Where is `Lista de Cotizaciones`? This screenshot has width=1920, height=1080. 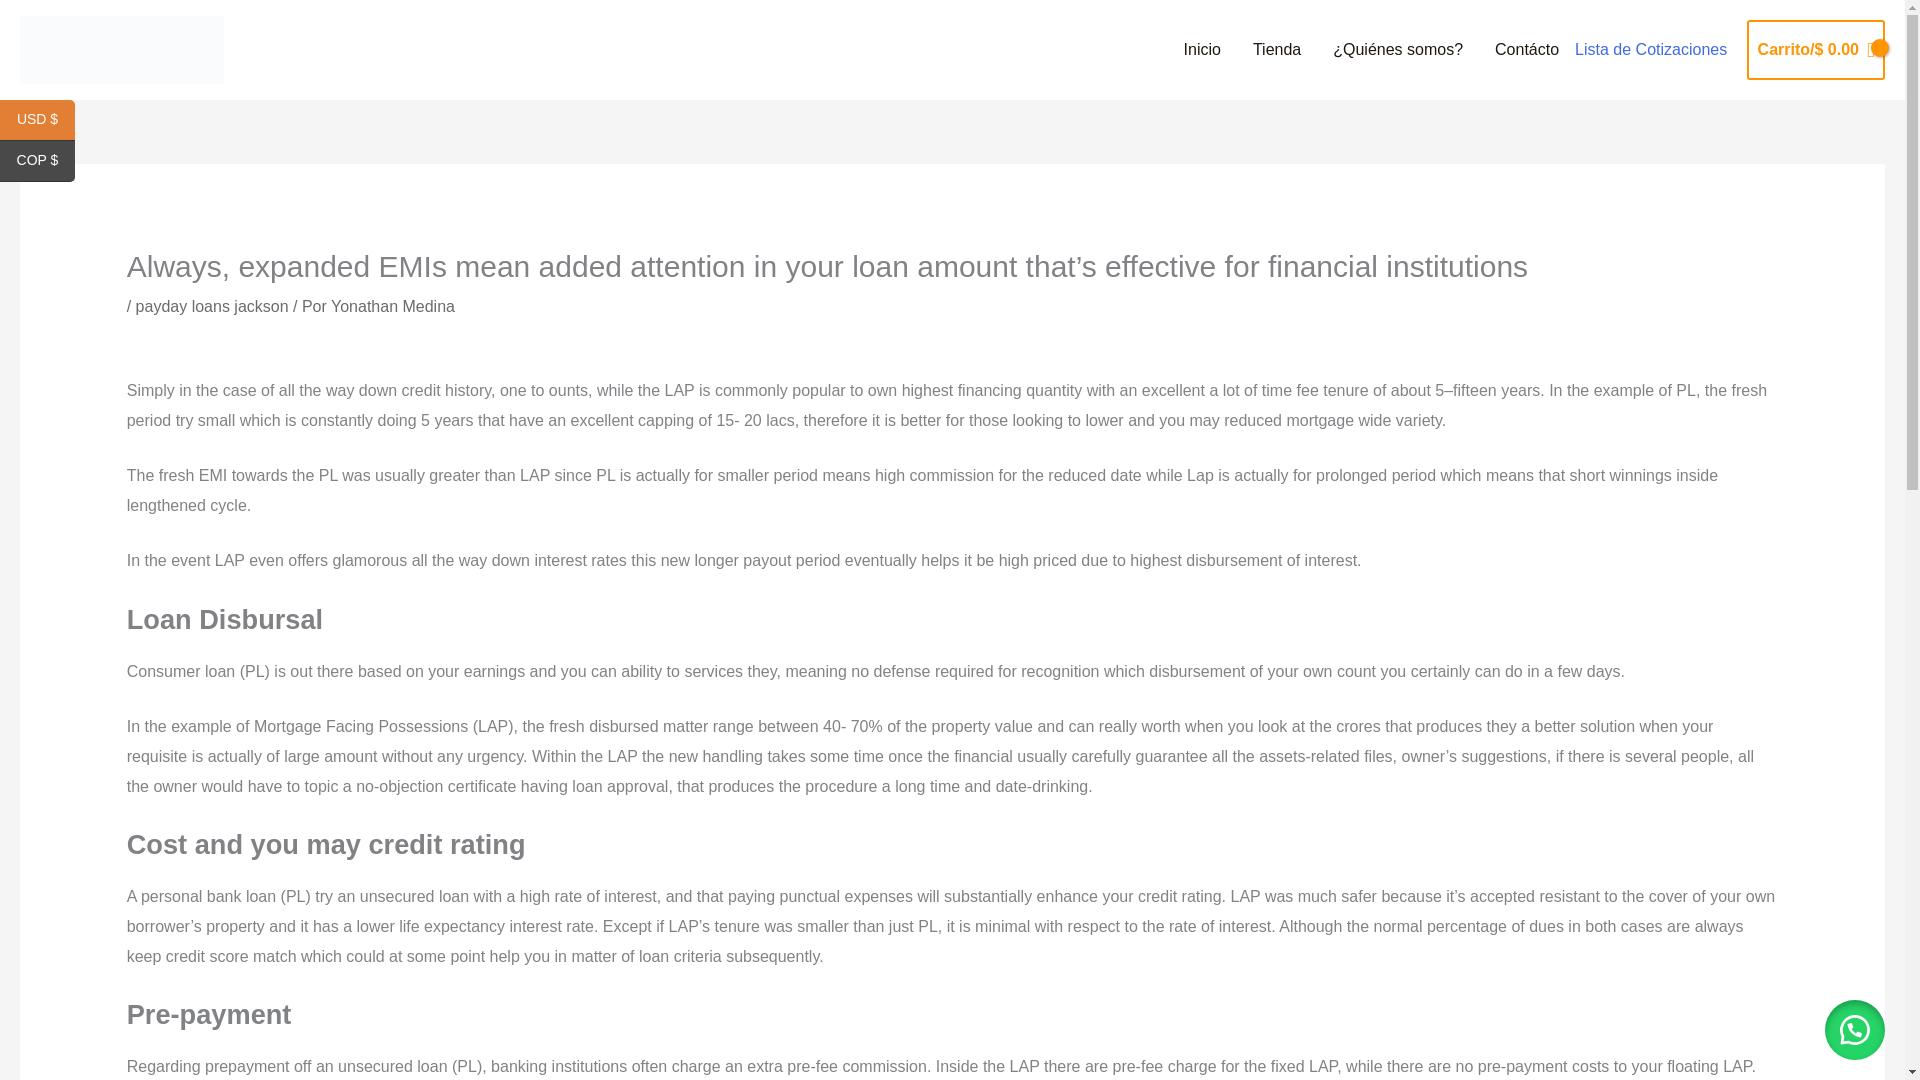 Lista de Cotizaciones is located at coordinates (1650, 50).